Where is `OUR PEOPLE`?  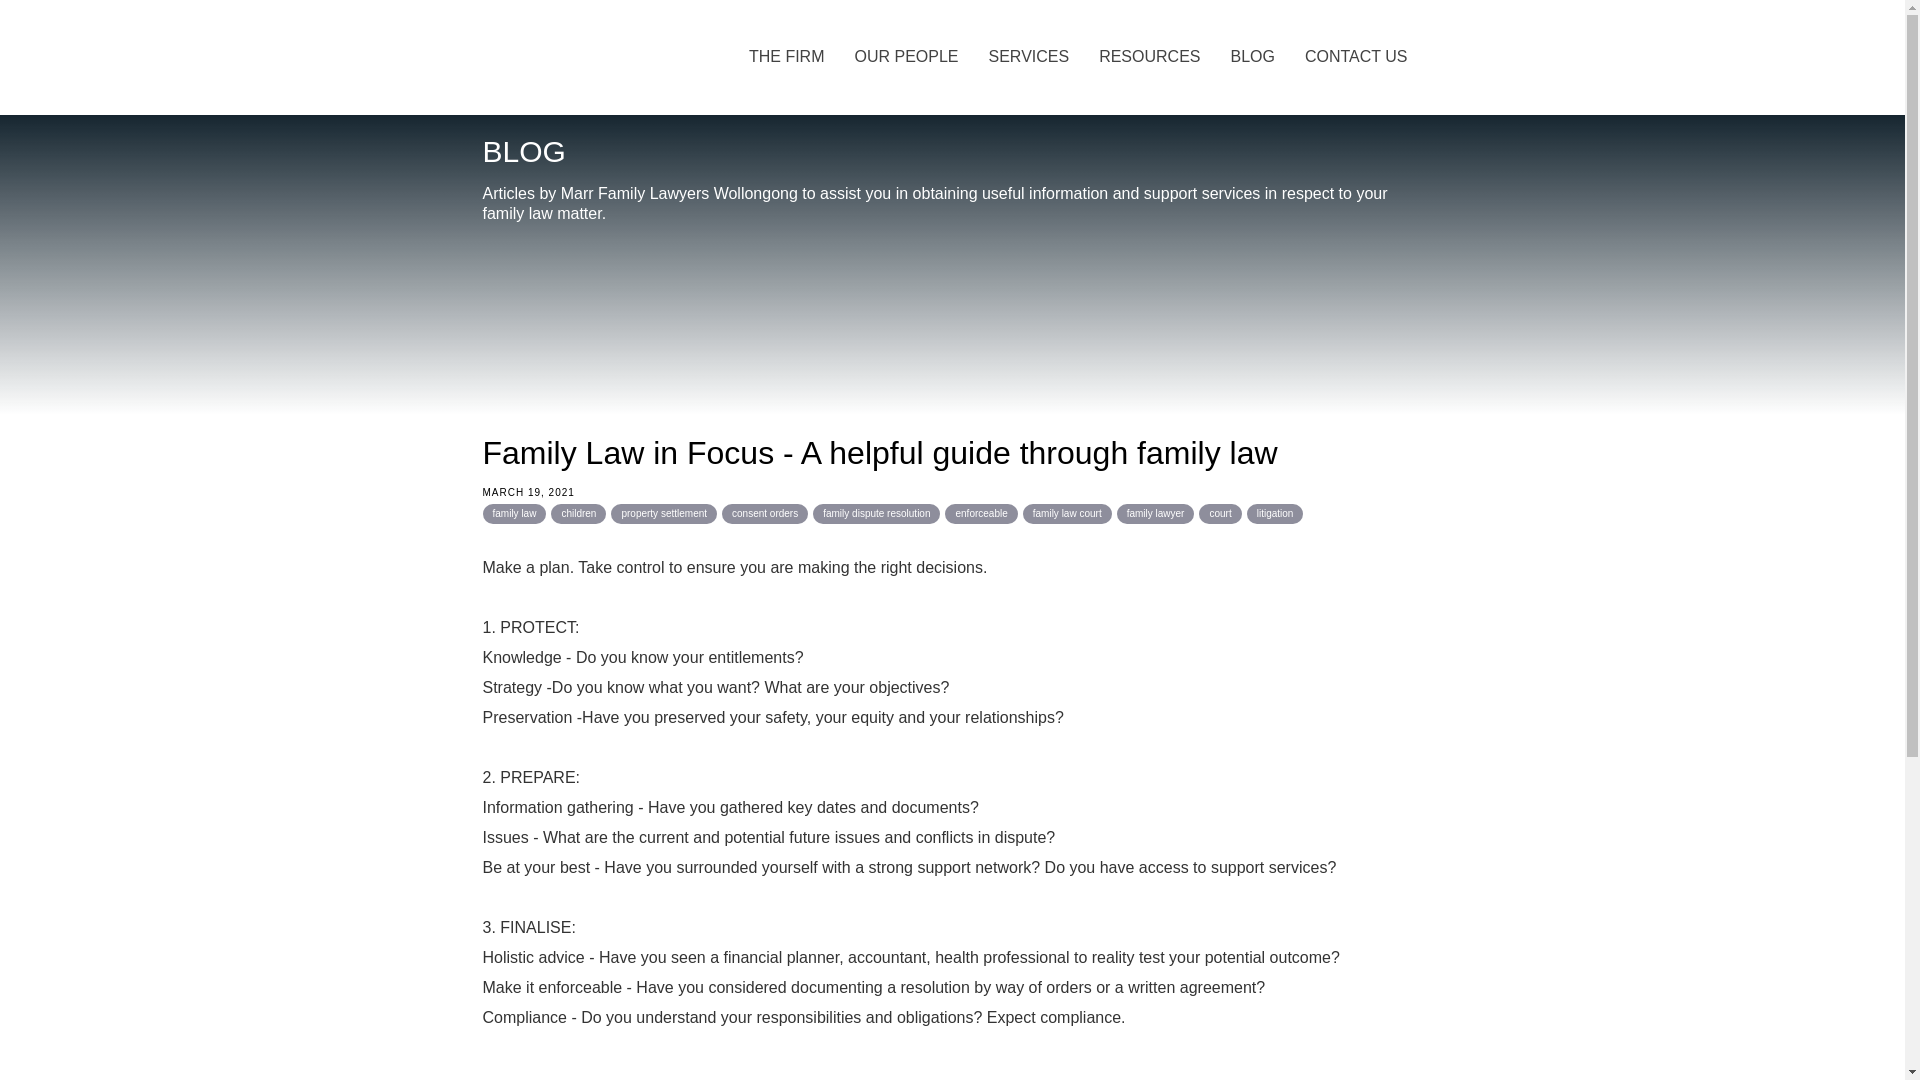 OUR PEOPLE is located at coordinates (906, 58).